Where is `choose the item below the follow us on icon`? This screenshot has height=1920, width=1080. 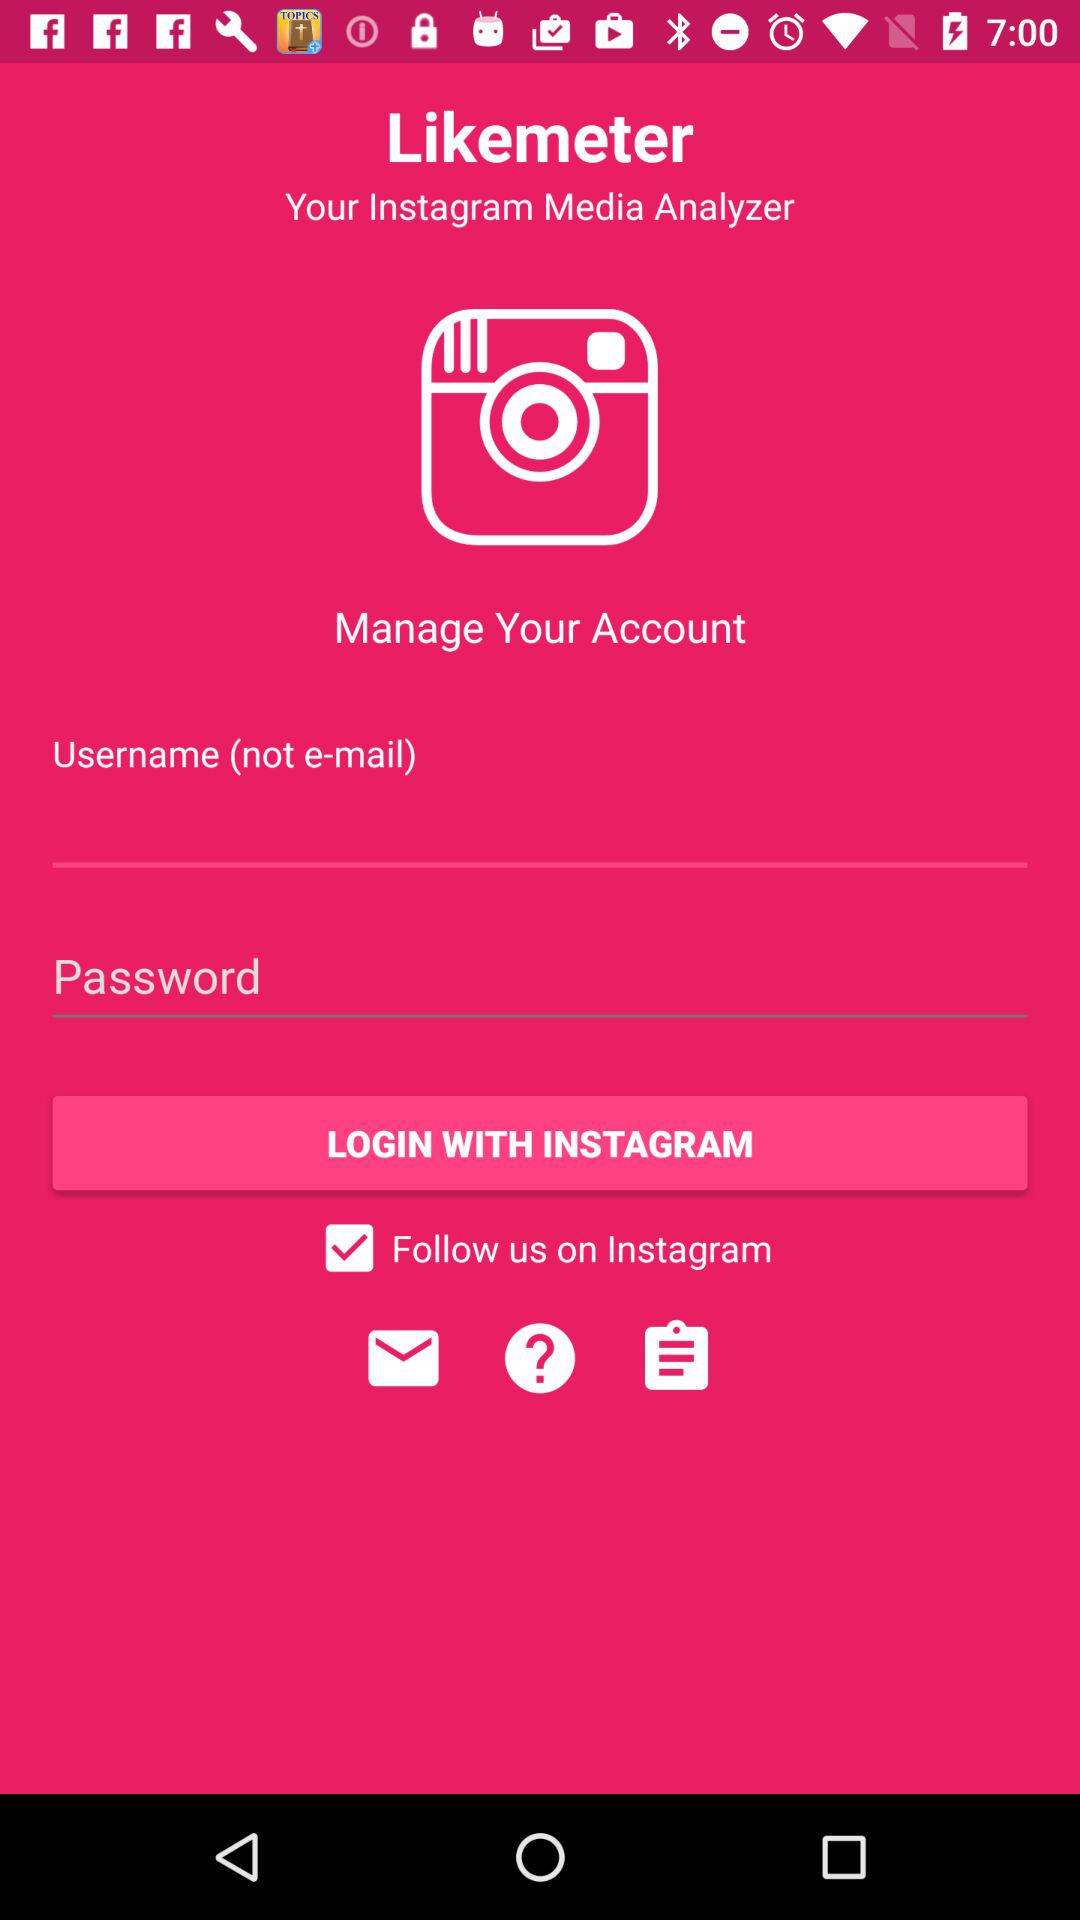
choose the item below the follow us on icon is located at coordinates (403, 1358).